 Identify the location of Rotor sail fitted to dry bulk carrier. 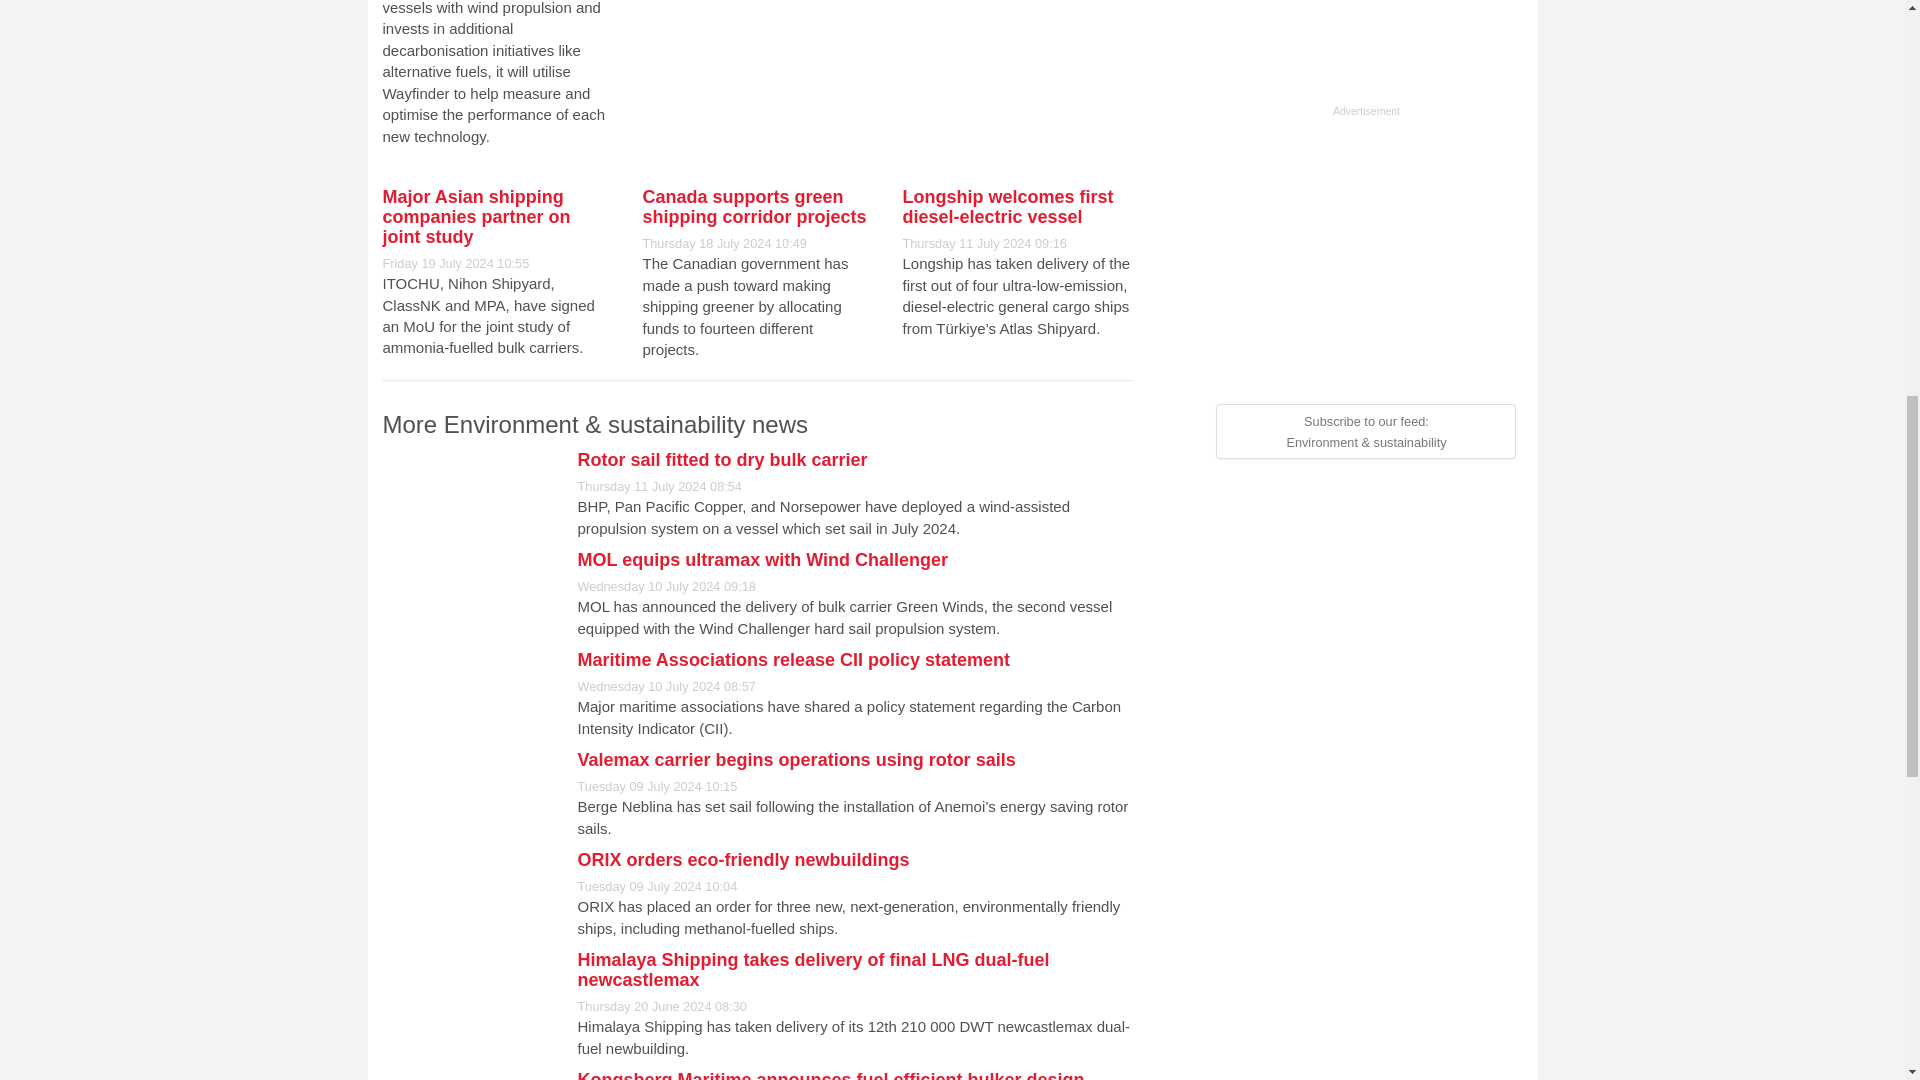
(722, 460).